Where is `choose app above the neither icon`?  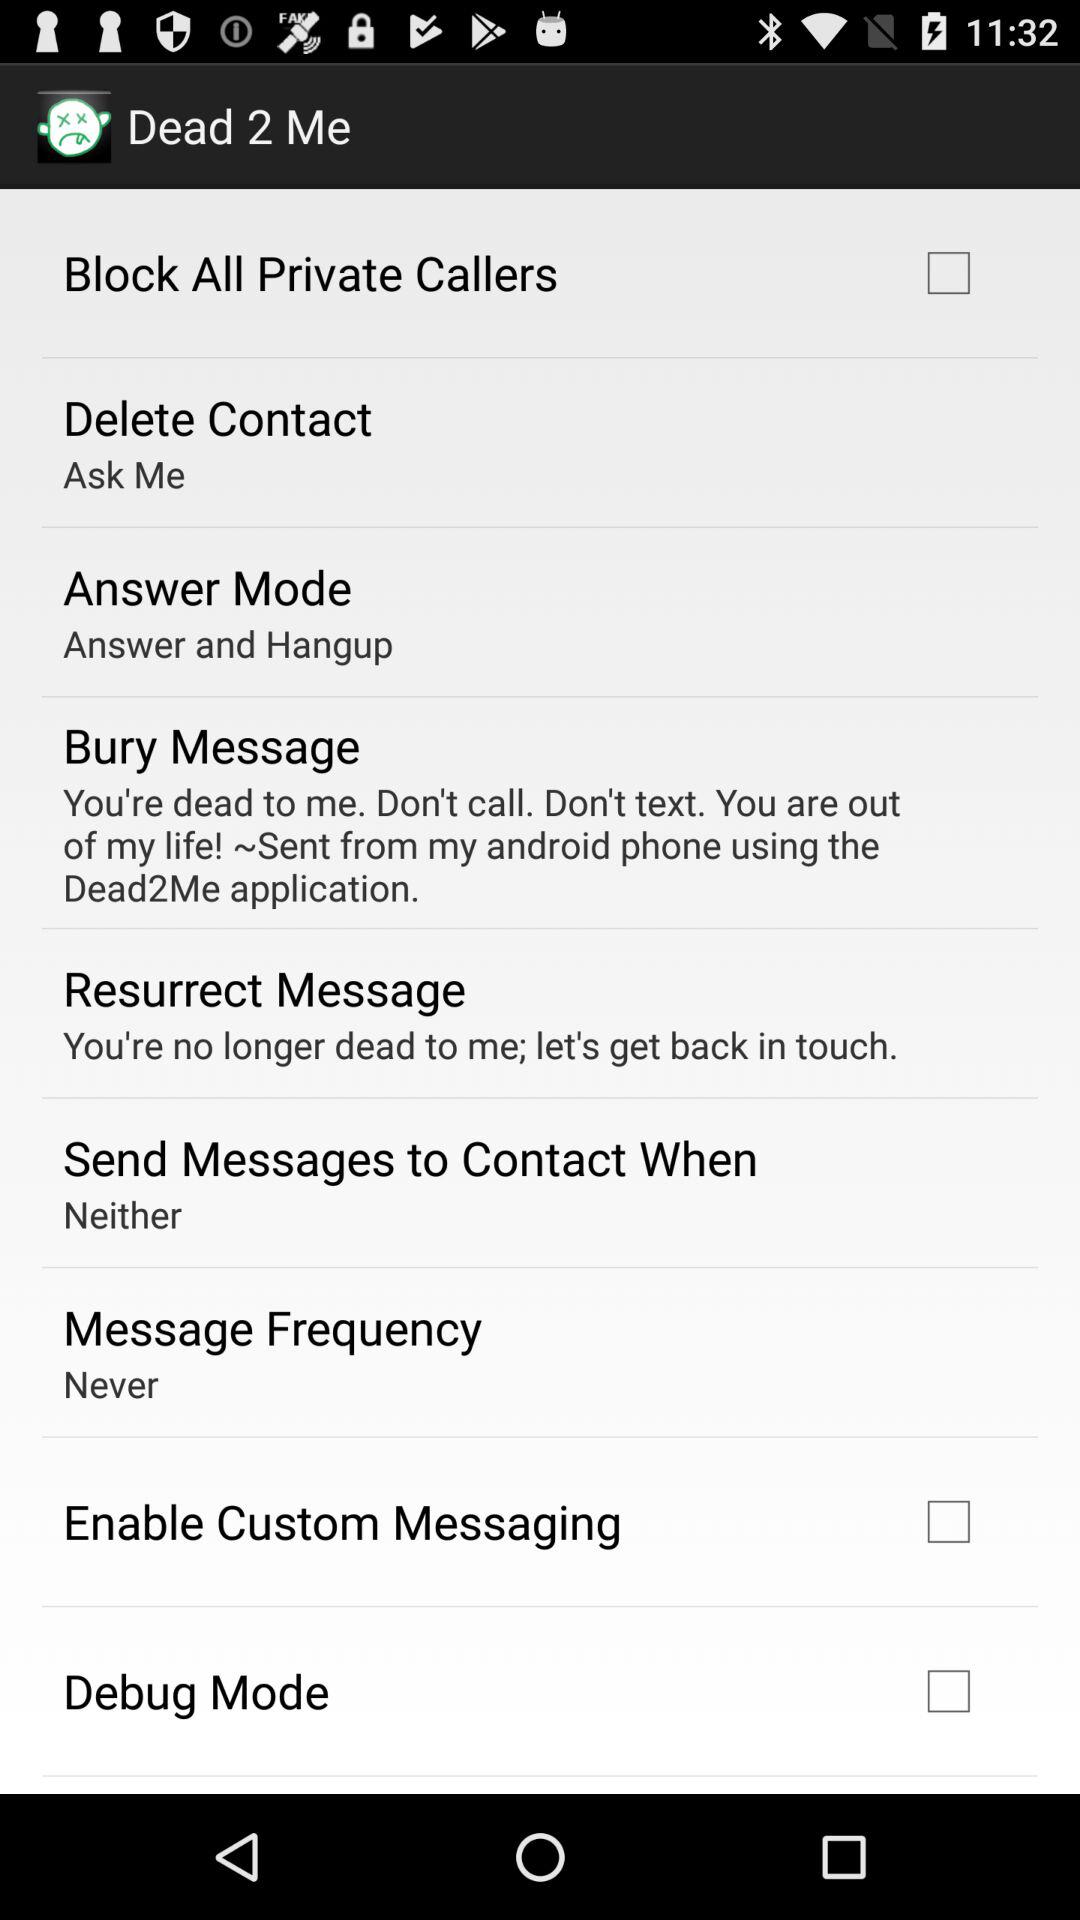
choose app above the neither icon is located at coordinates (410, 1157).